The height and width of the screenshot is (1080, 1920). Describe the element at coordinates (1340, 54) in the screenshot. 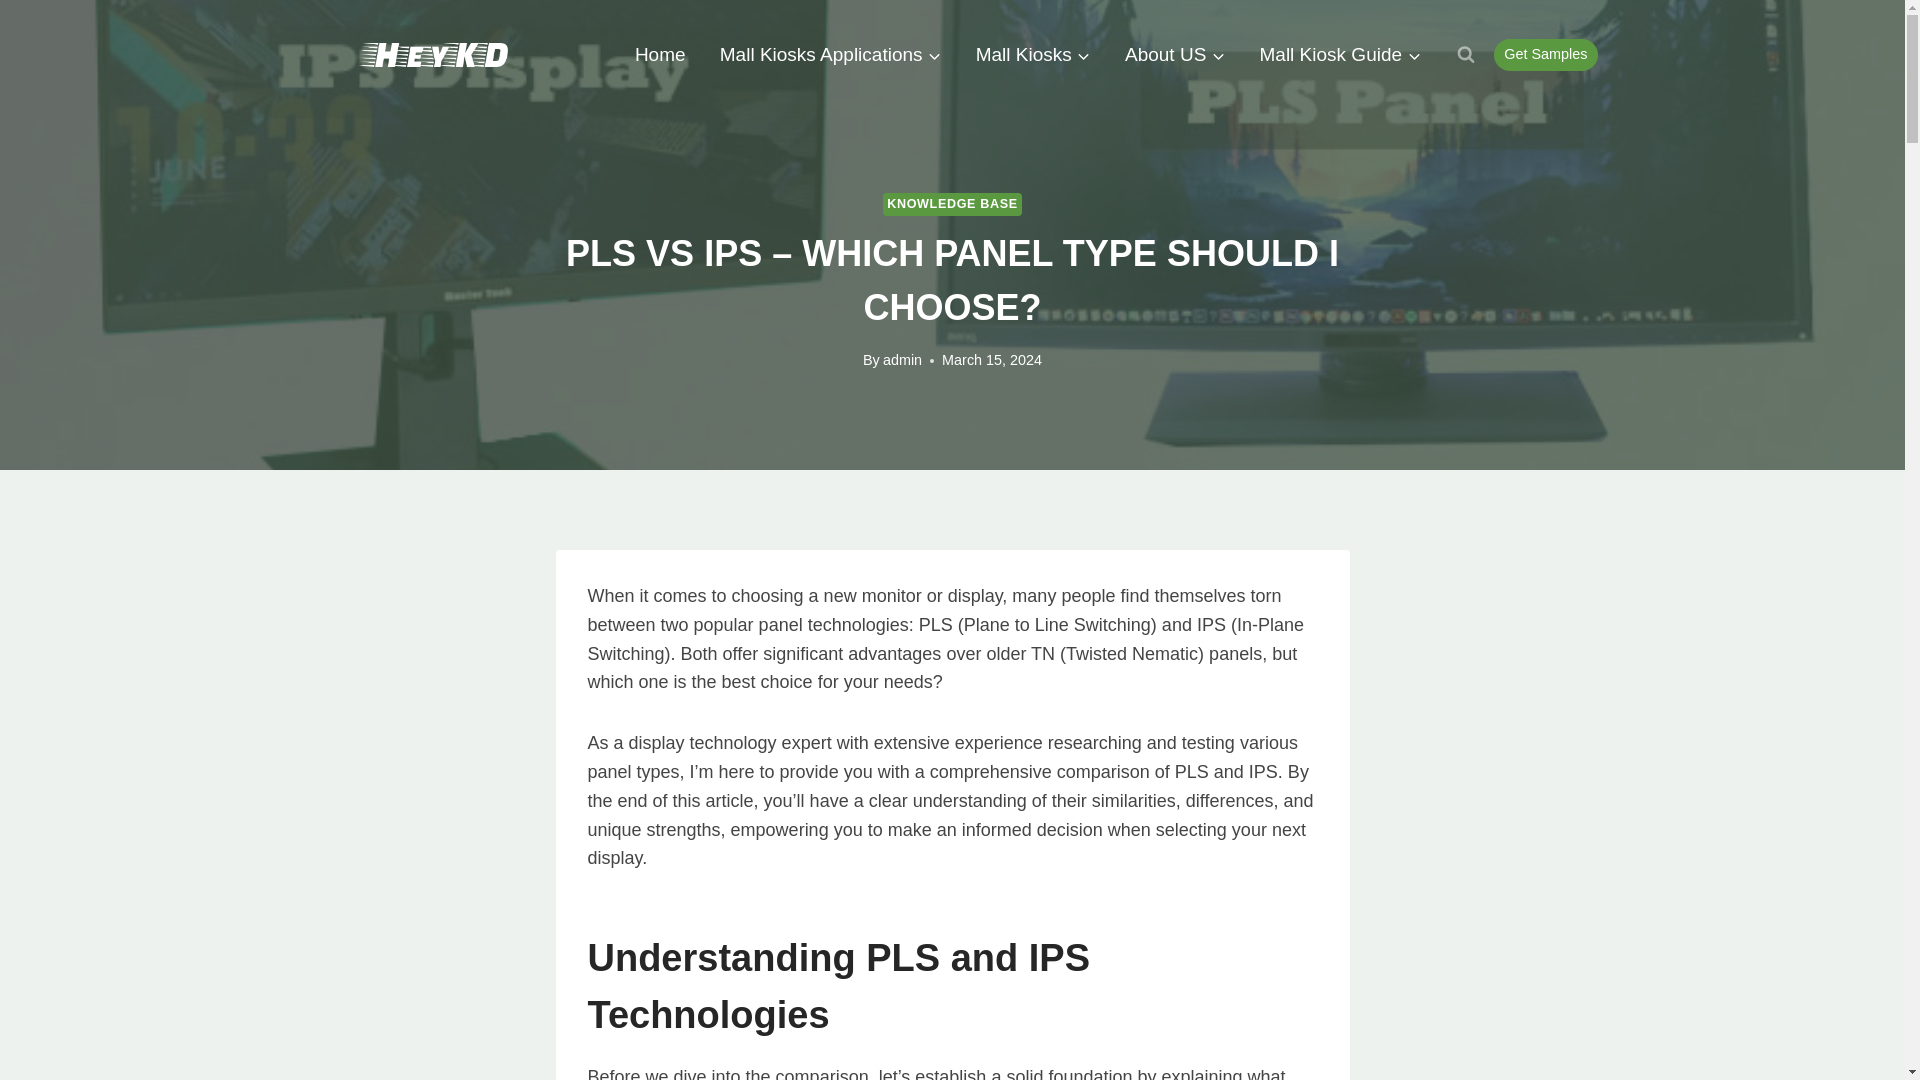

I see `Mall Kiosk Guide` at that location.